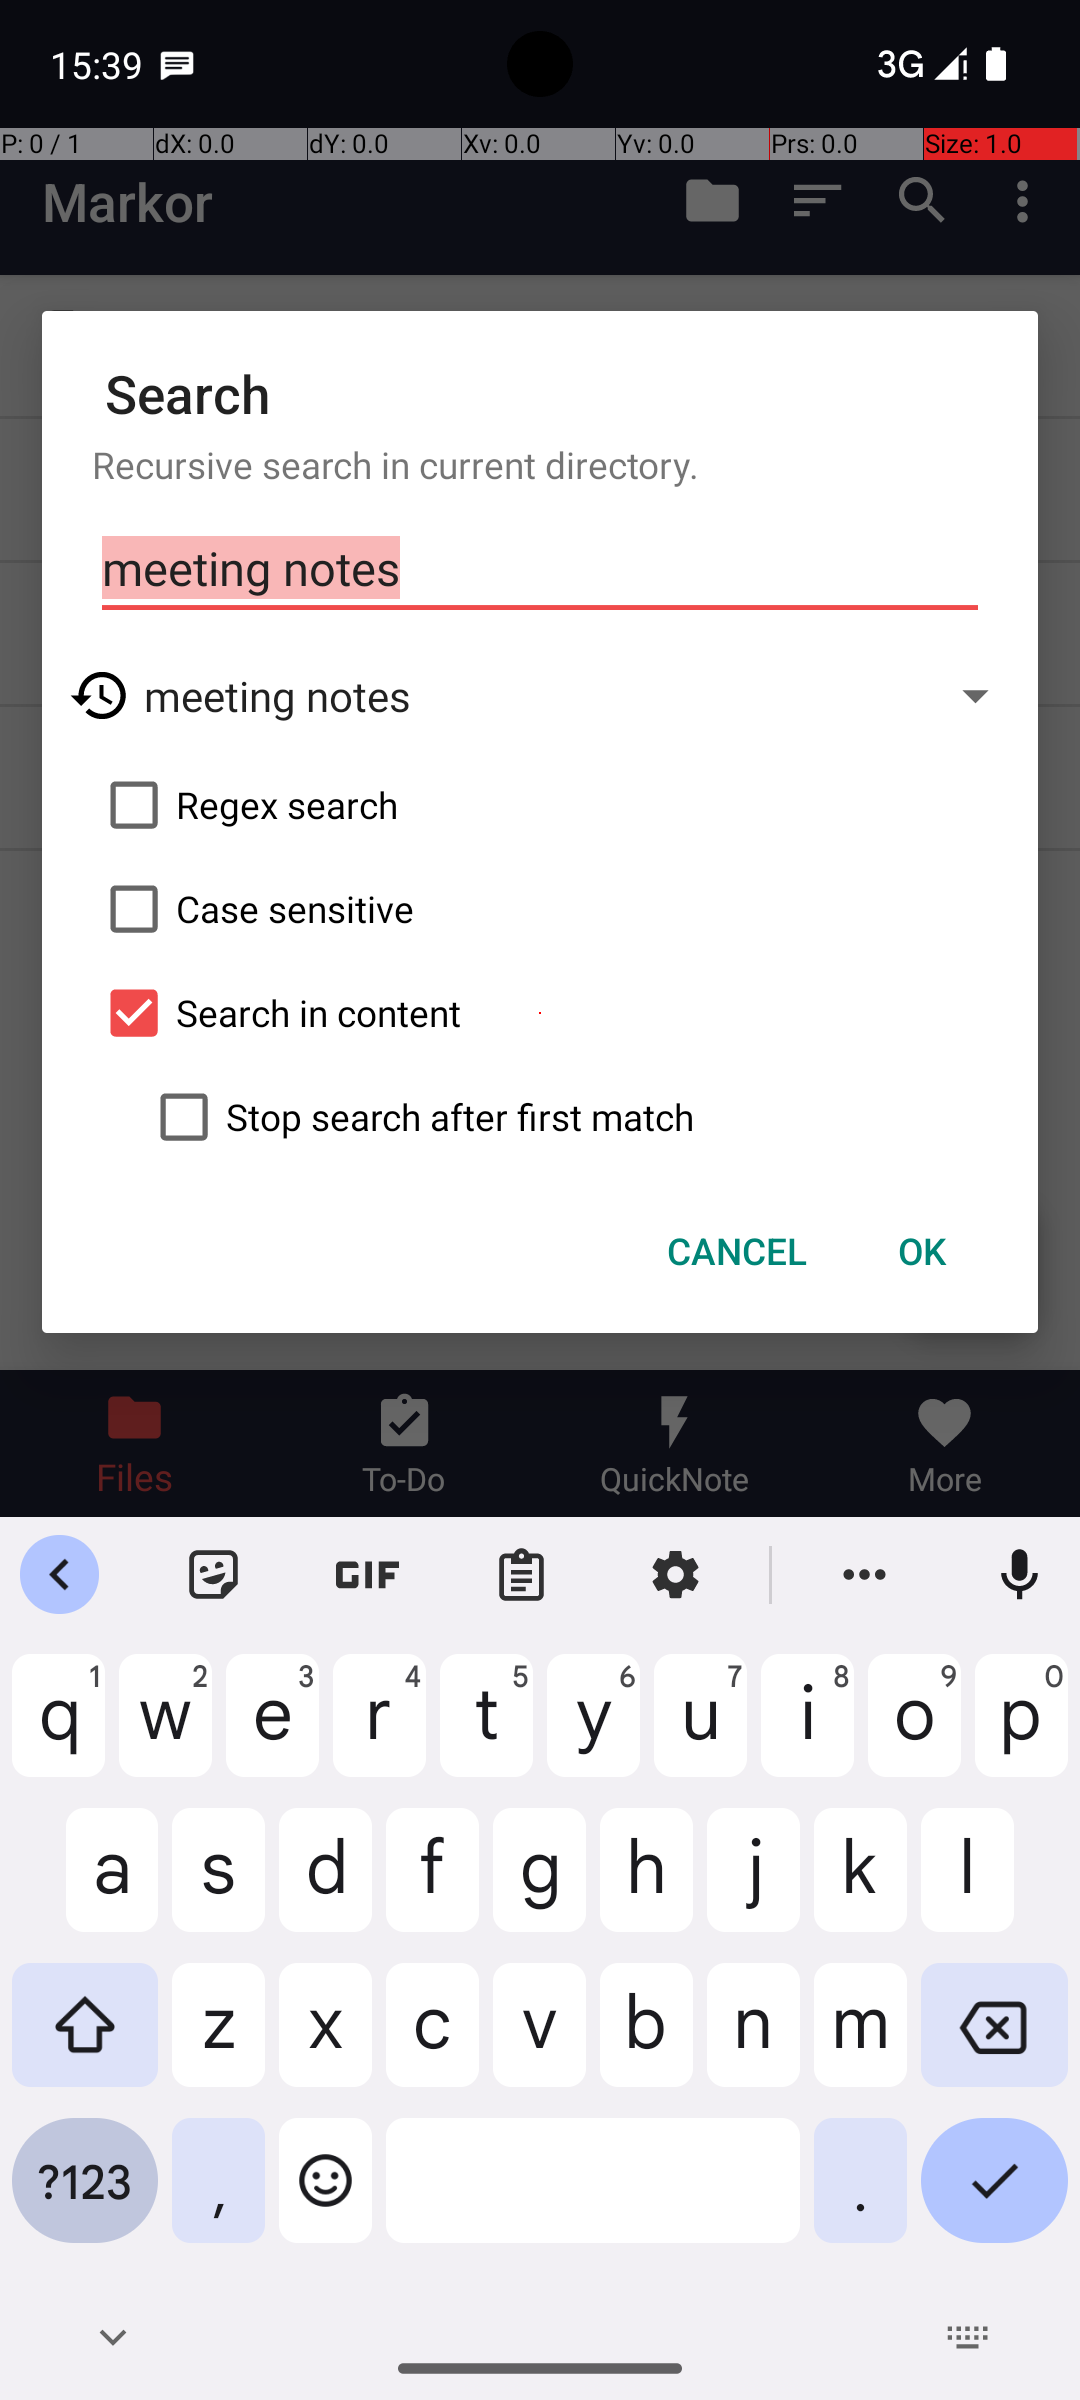 This screenshot has height=2400, width=1080. I want to click on Stop search after first match, so click(565, 1117).